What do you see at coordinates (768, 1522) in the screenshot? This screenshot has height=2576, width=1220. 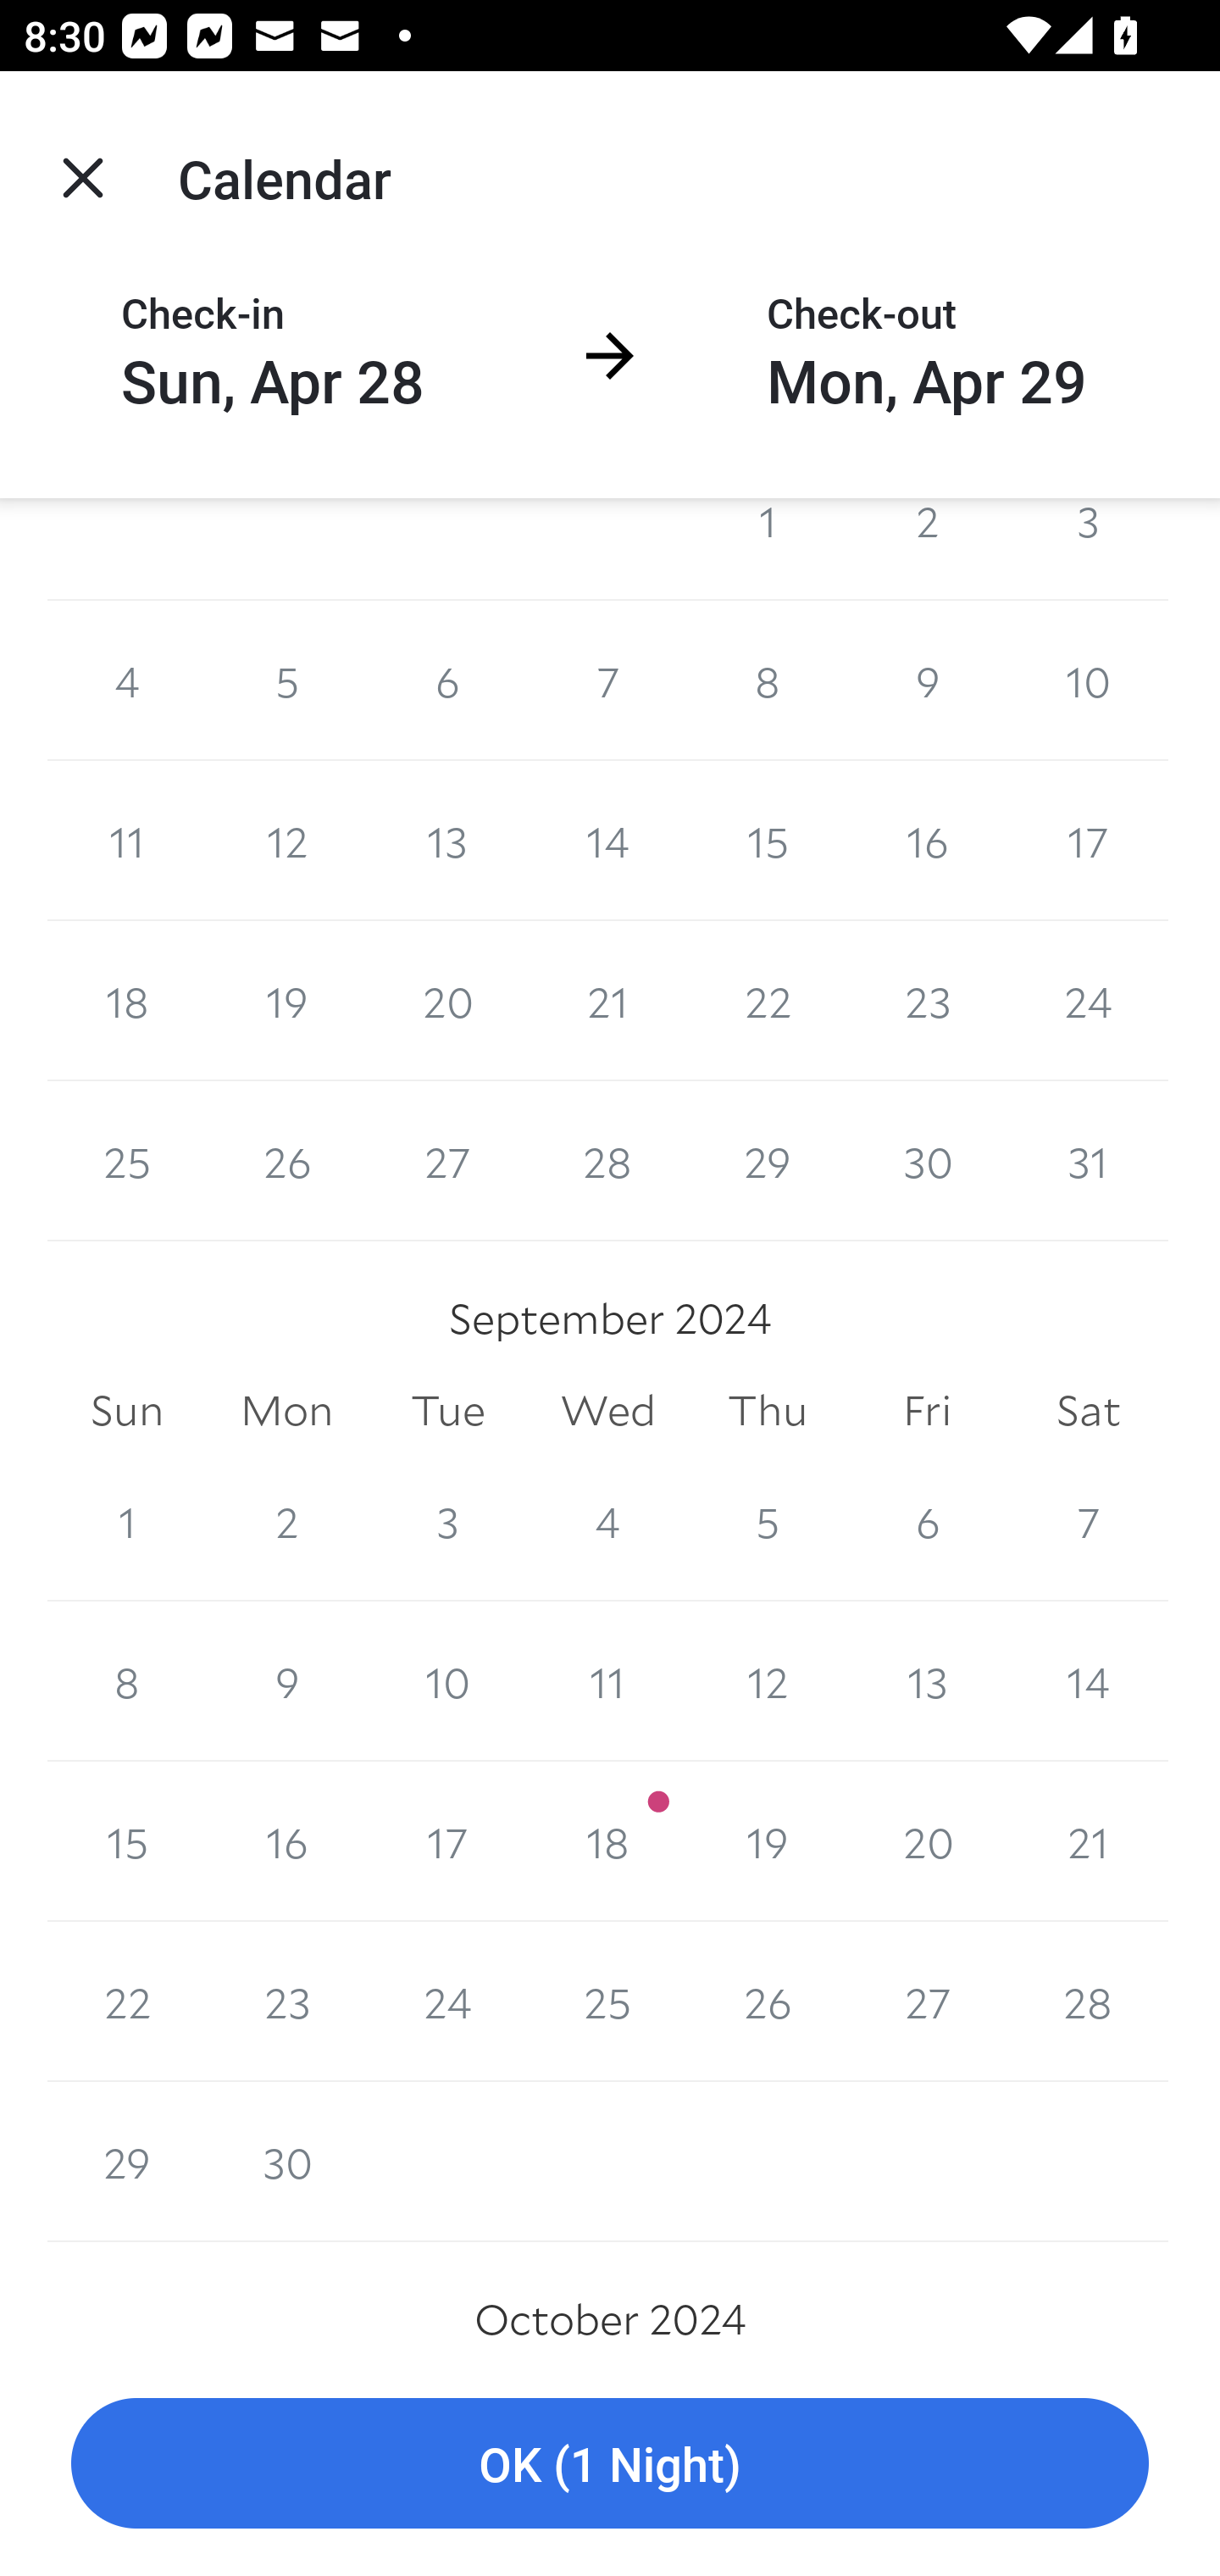 I see `5 5 September 2024` at bounding box center [768, 1522].